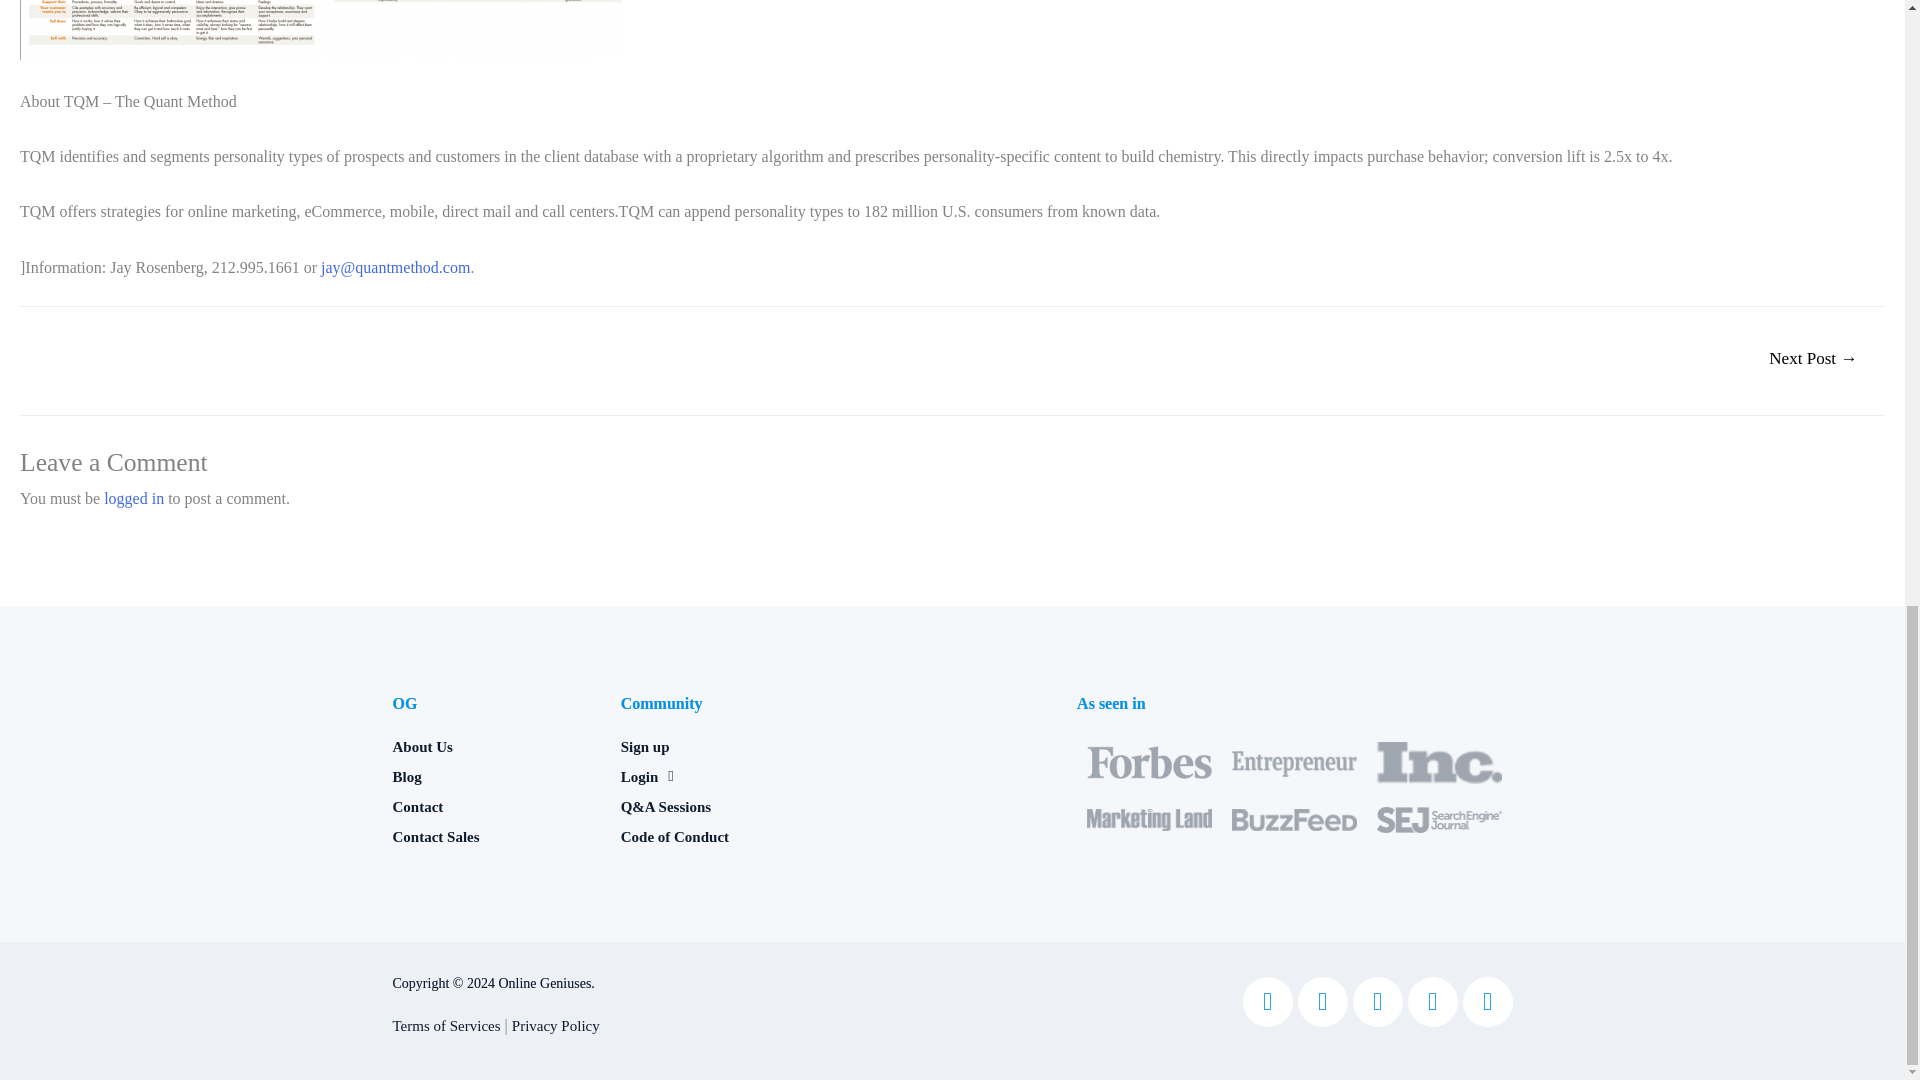  Describe the element at coordinates (495, 776) in the screenshot. I see `Blog` at that location.